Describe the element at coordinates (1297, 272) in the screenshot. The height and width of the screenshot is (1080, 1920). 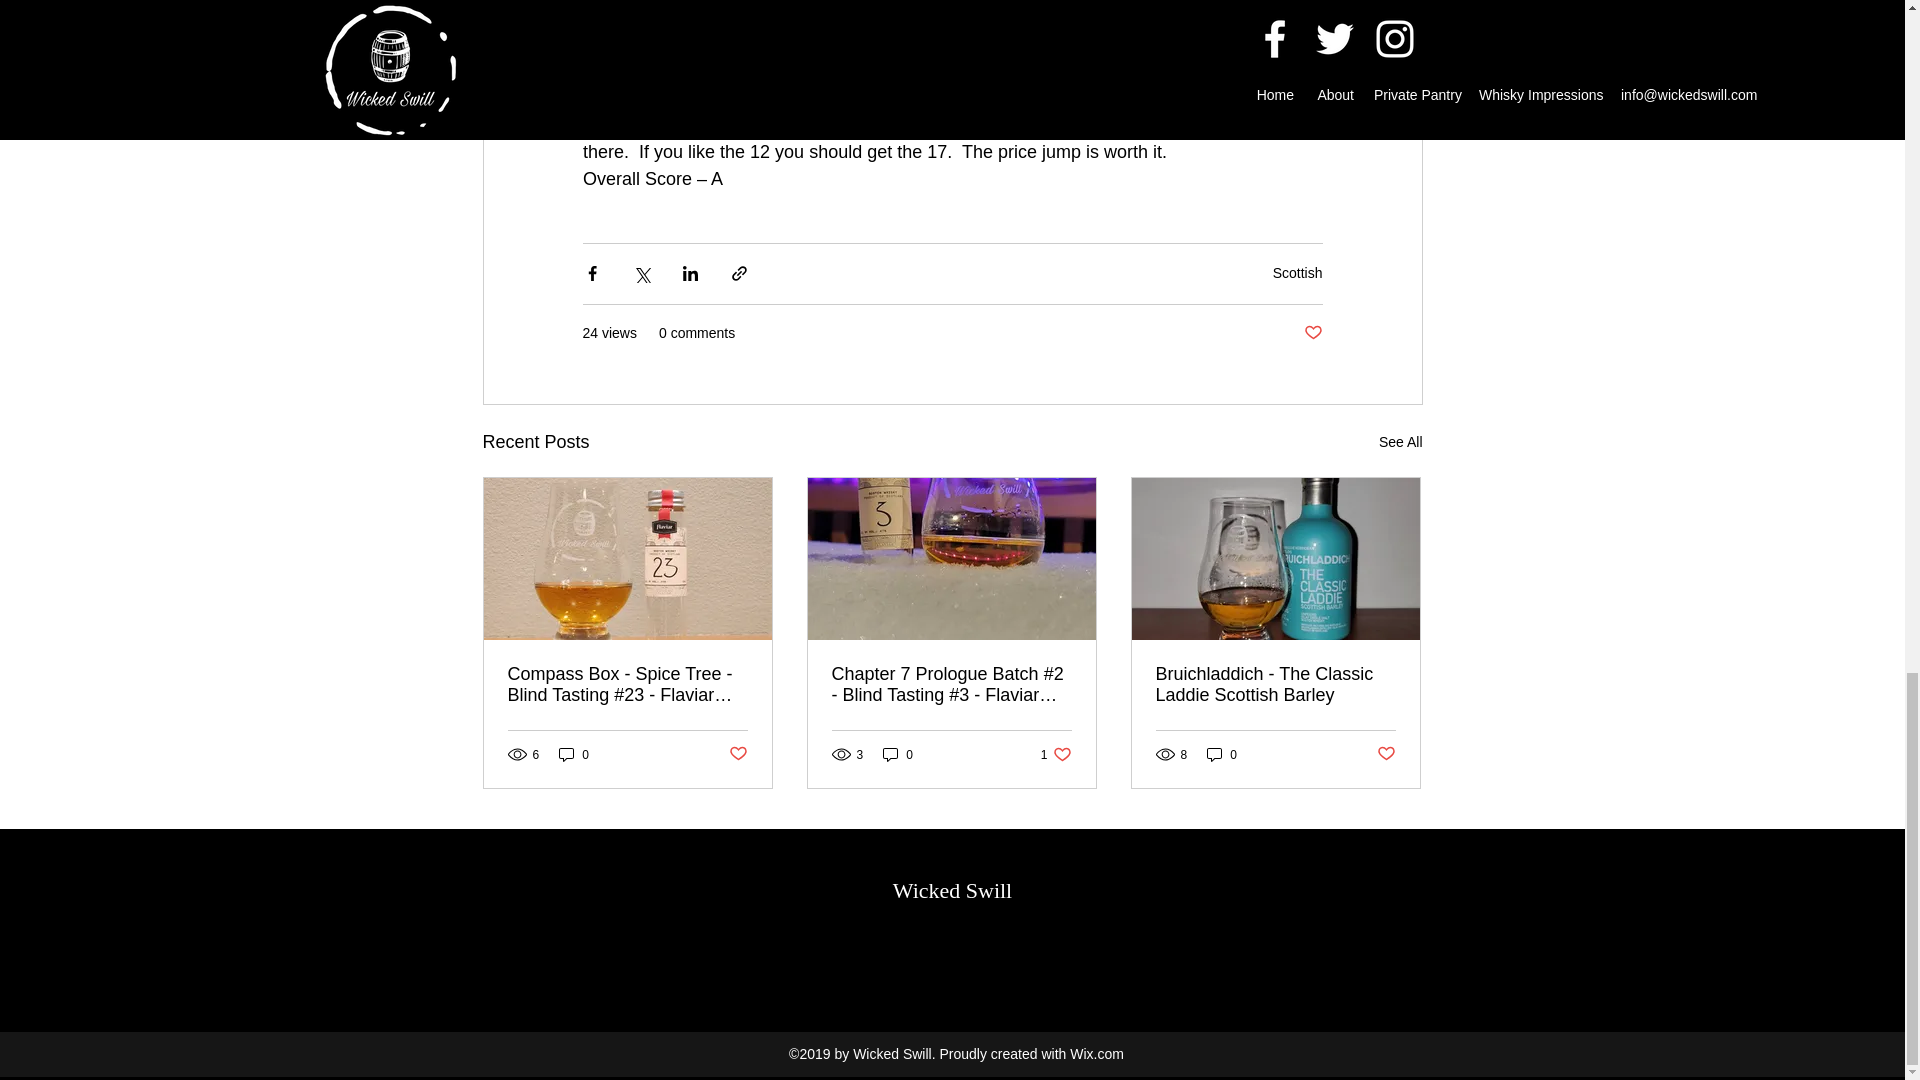
I see `0` at that location.